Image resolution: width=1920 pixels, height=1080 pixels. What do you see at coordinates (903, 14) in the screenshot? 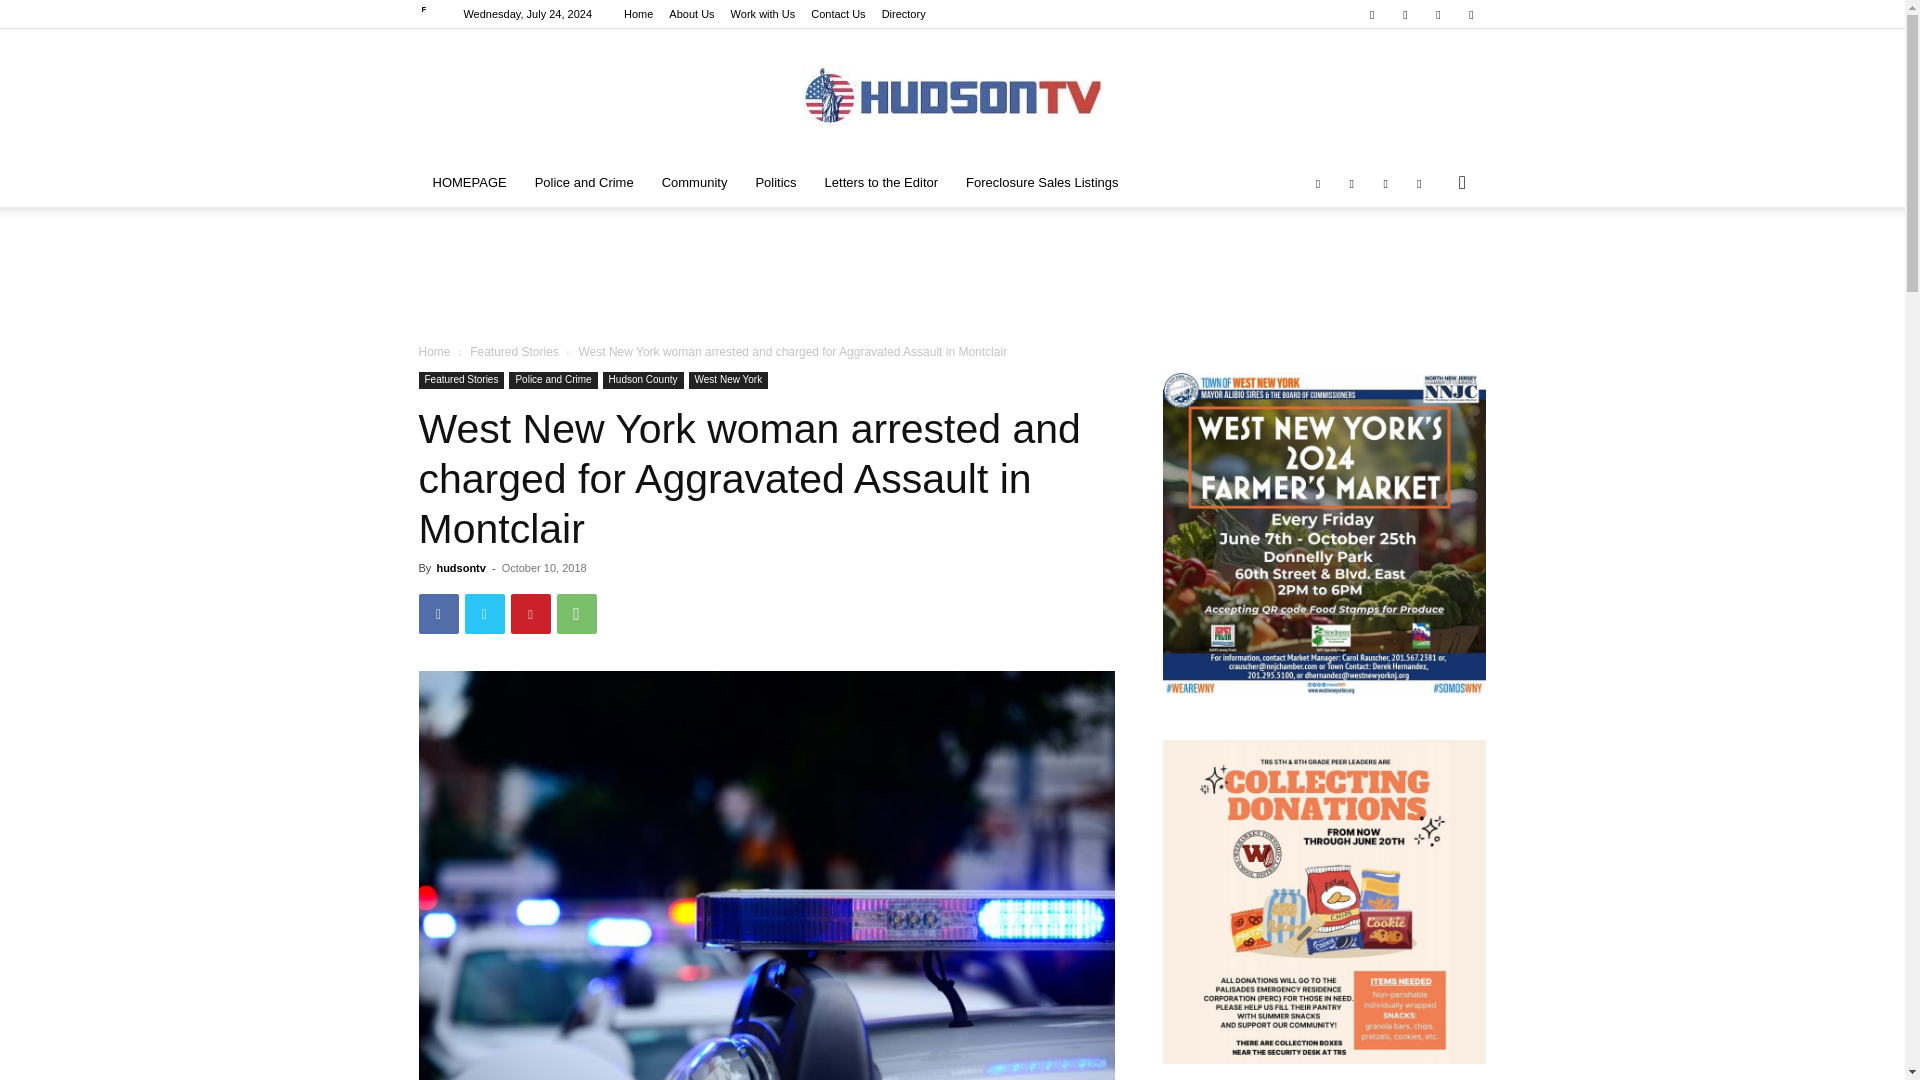
I see `Directory` at bounding box center [903, 14].